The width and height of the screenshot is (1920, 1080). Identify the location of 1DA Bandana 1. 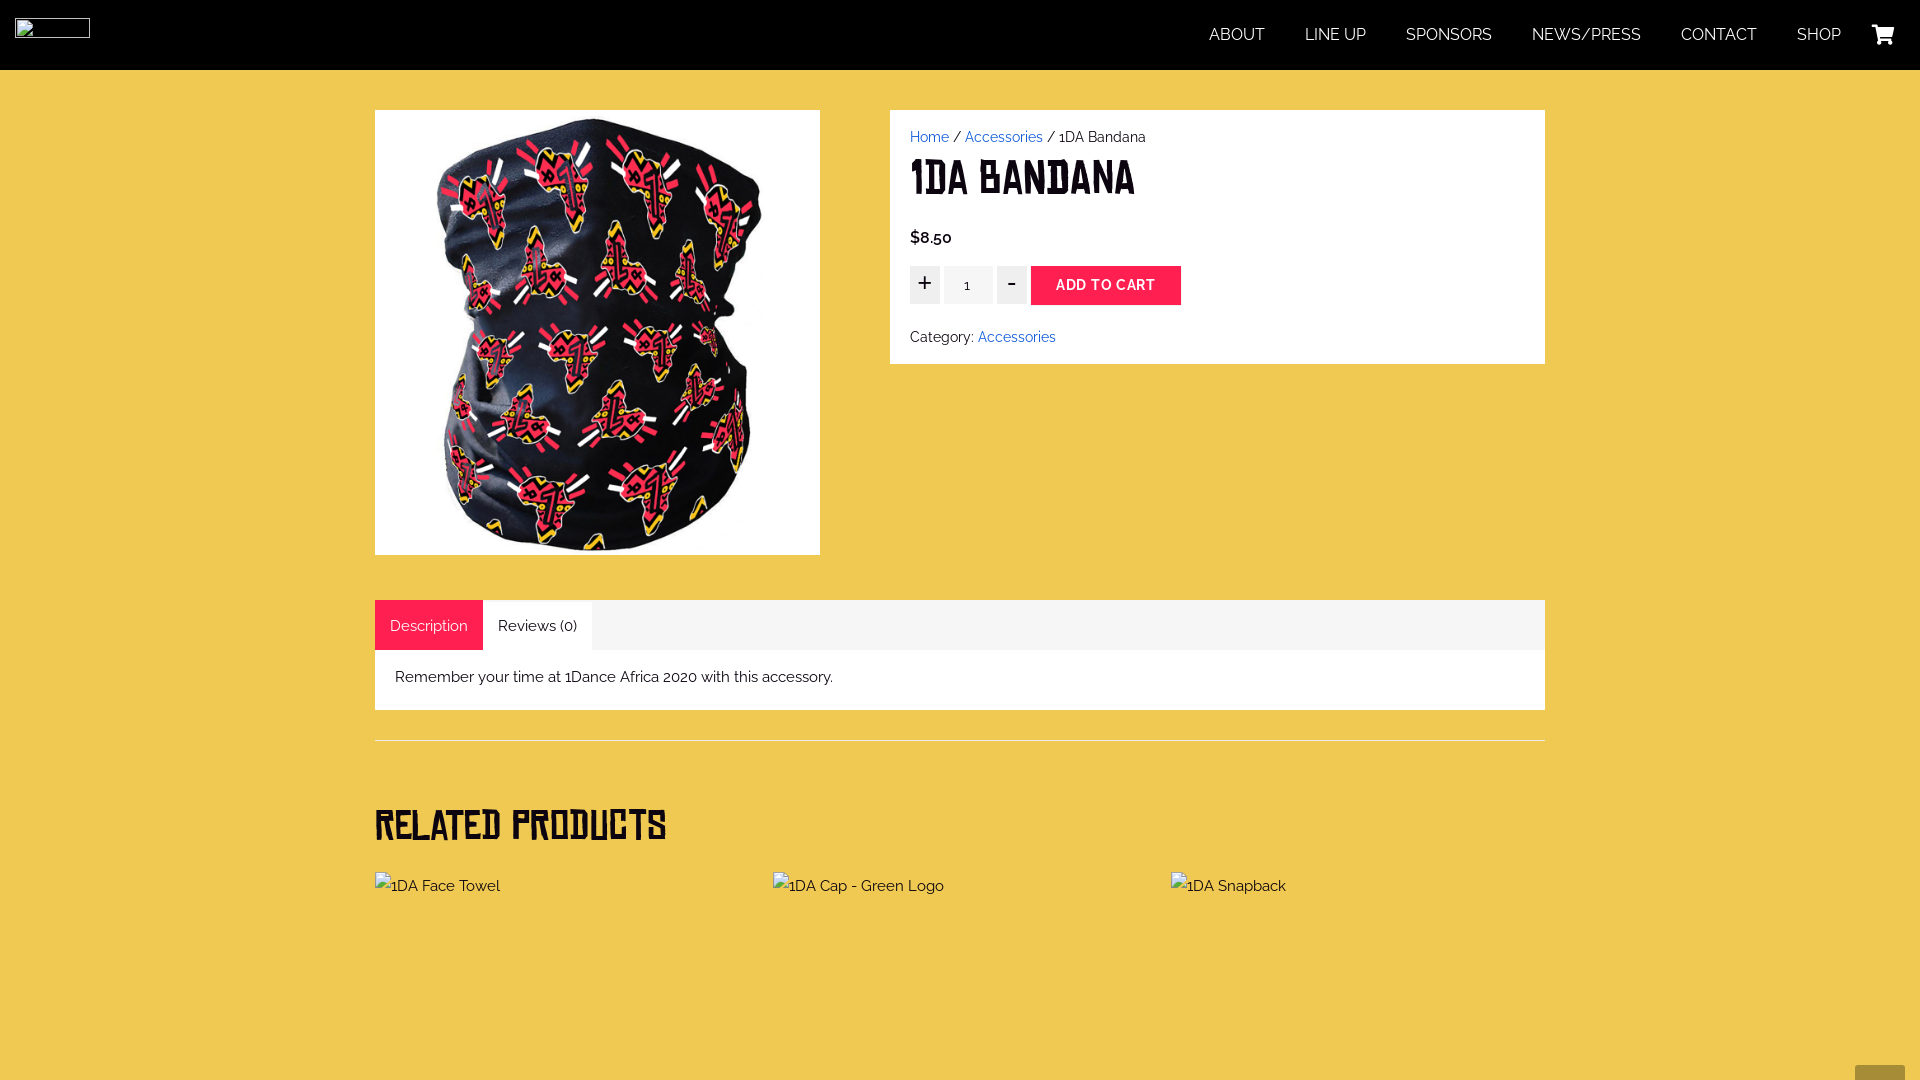
(598, 332).